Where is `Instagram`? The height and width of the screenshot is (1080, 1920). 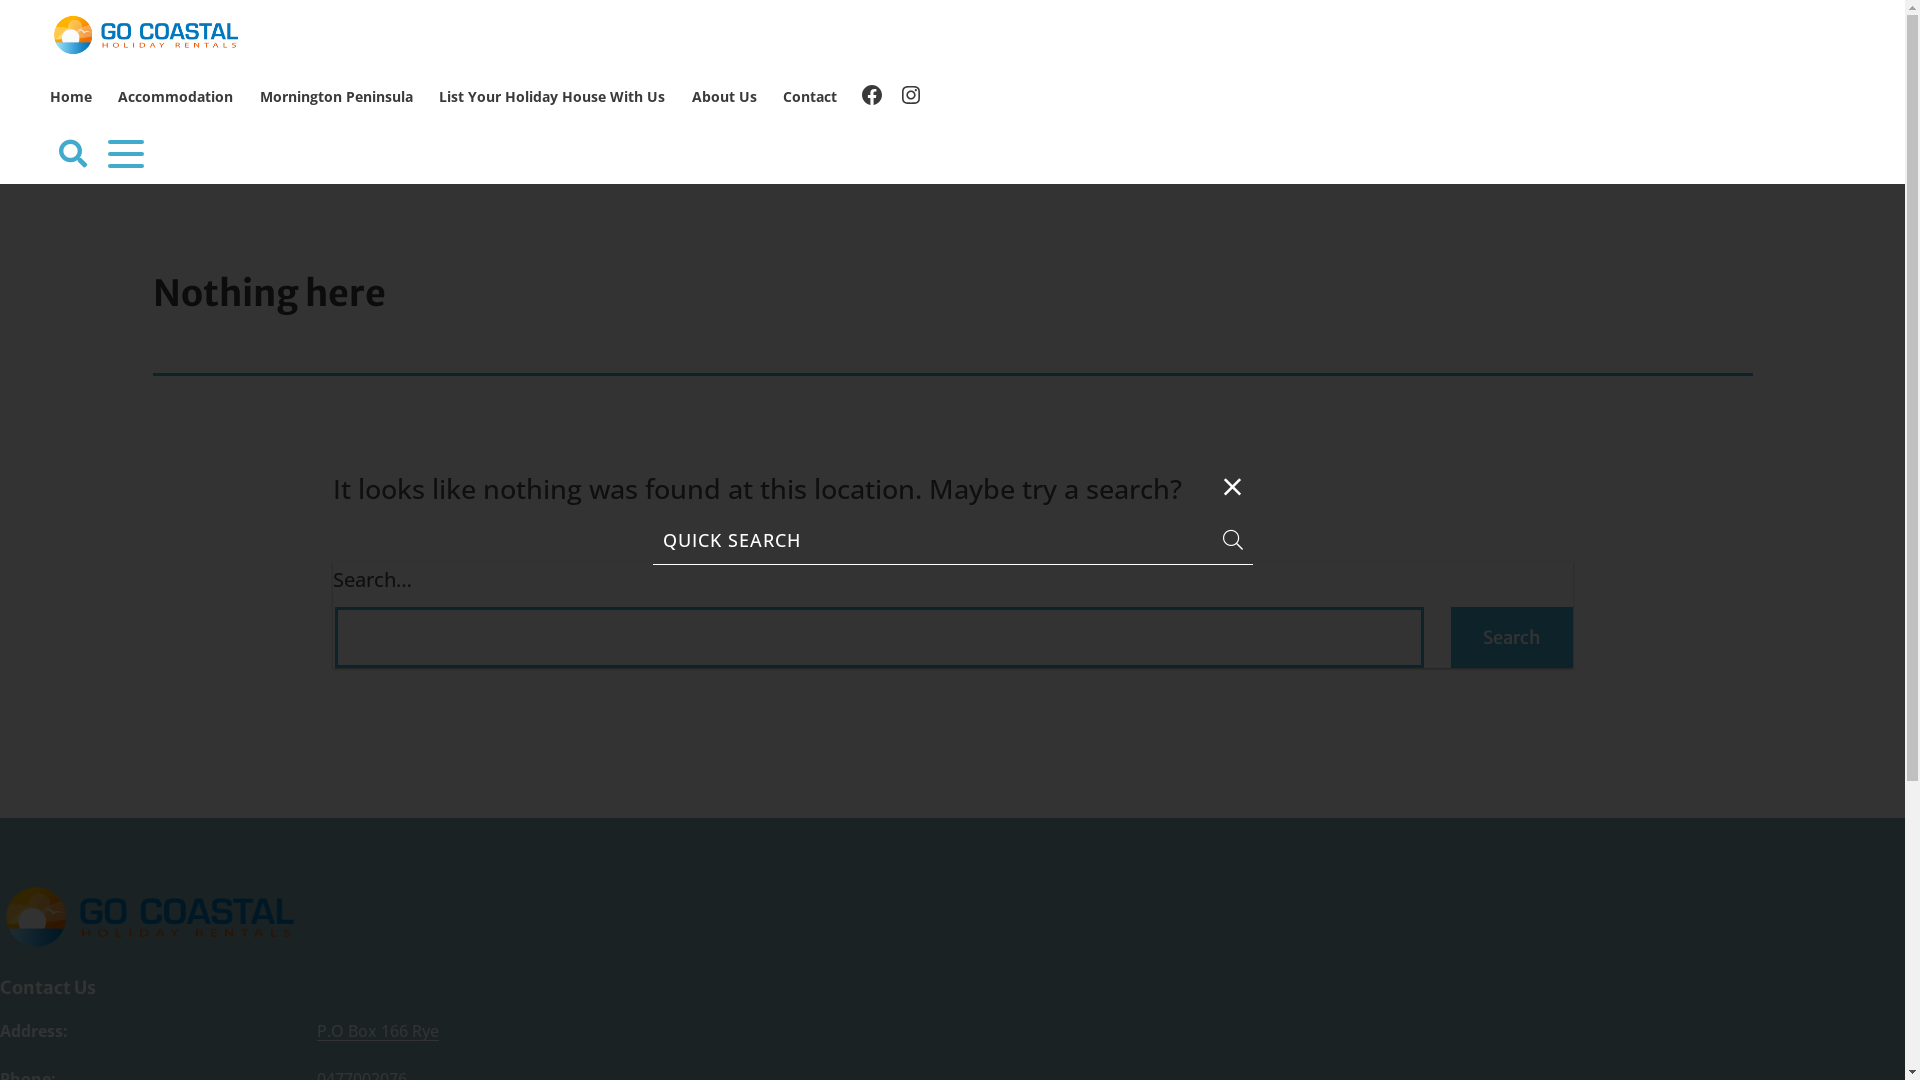
Instagram is located at coordinates (911, 97).